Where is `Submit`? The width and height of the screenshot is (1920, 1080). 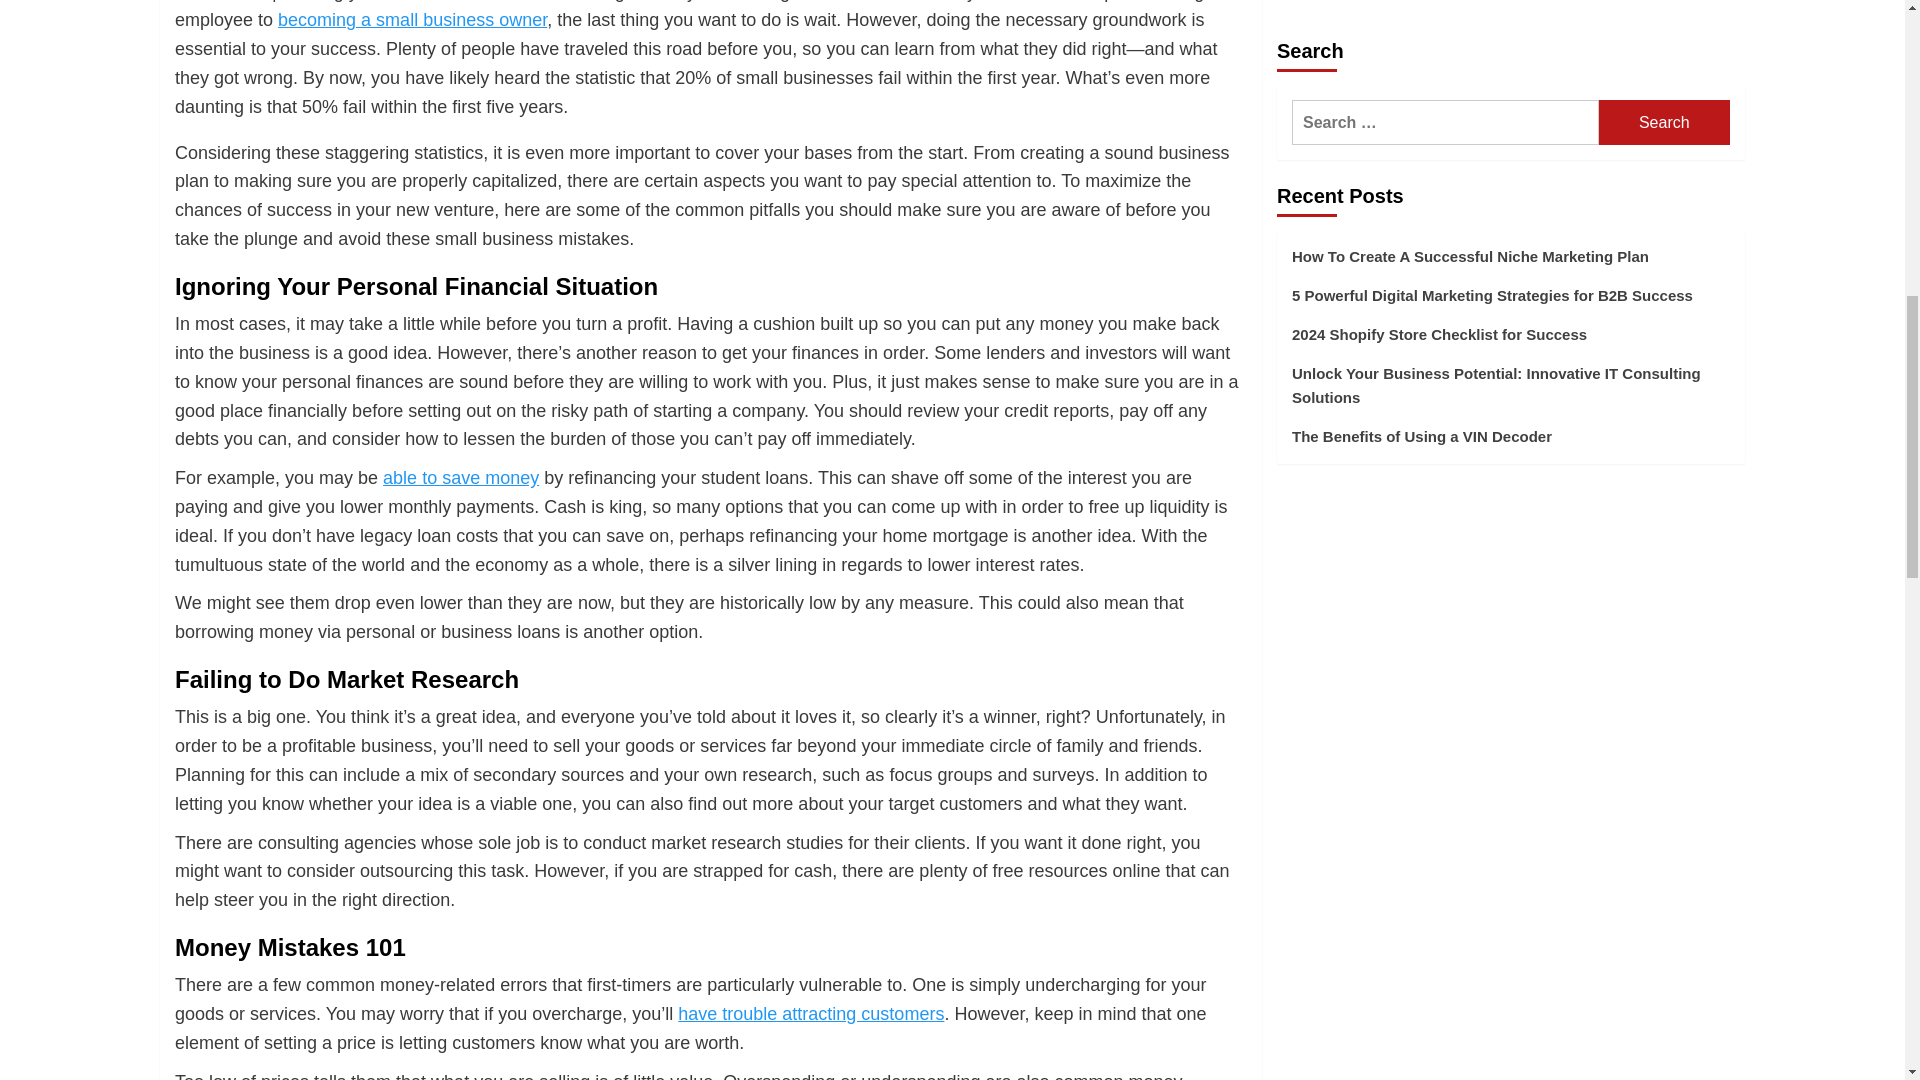 Submit is located at coordinates (1326, 542).